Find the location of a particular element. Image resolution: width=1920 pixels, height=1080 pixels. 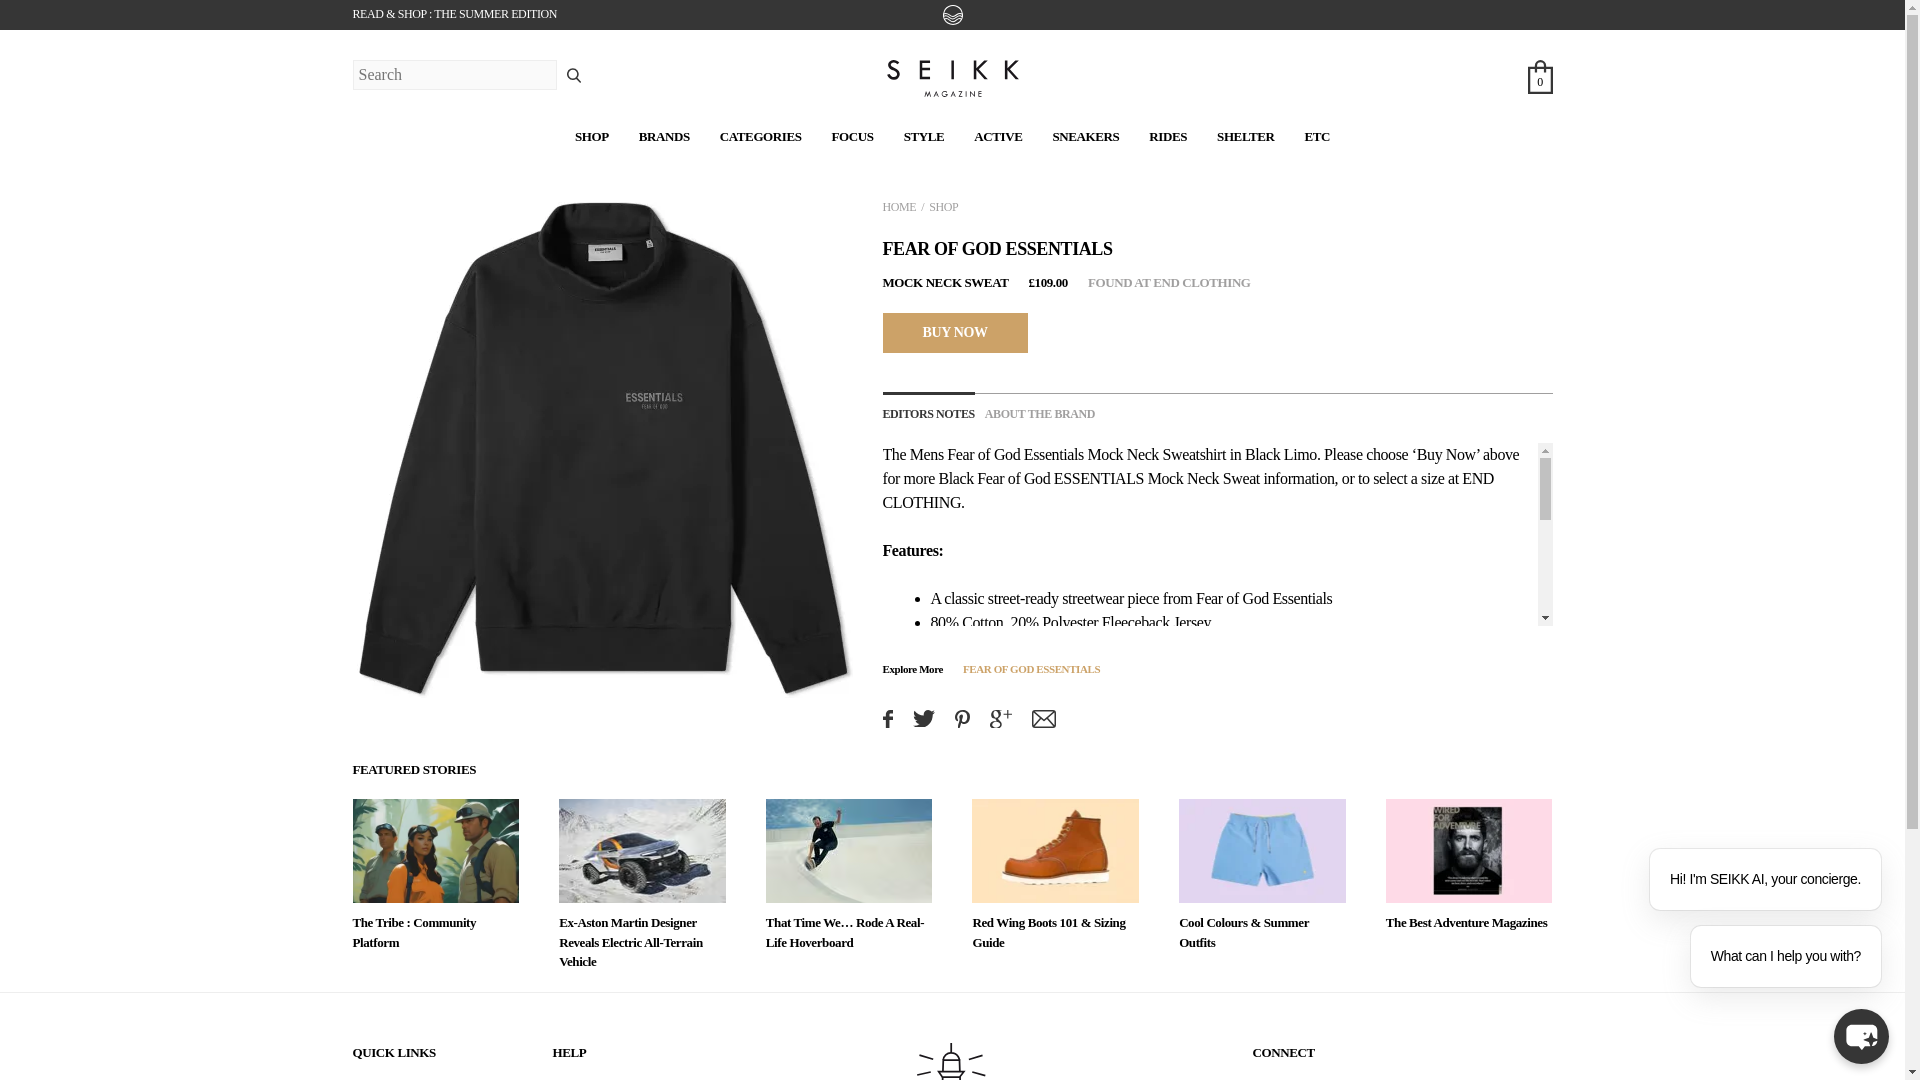

FEAR OF GOD ESSENTIALS is located at coordinates (1032, 668).